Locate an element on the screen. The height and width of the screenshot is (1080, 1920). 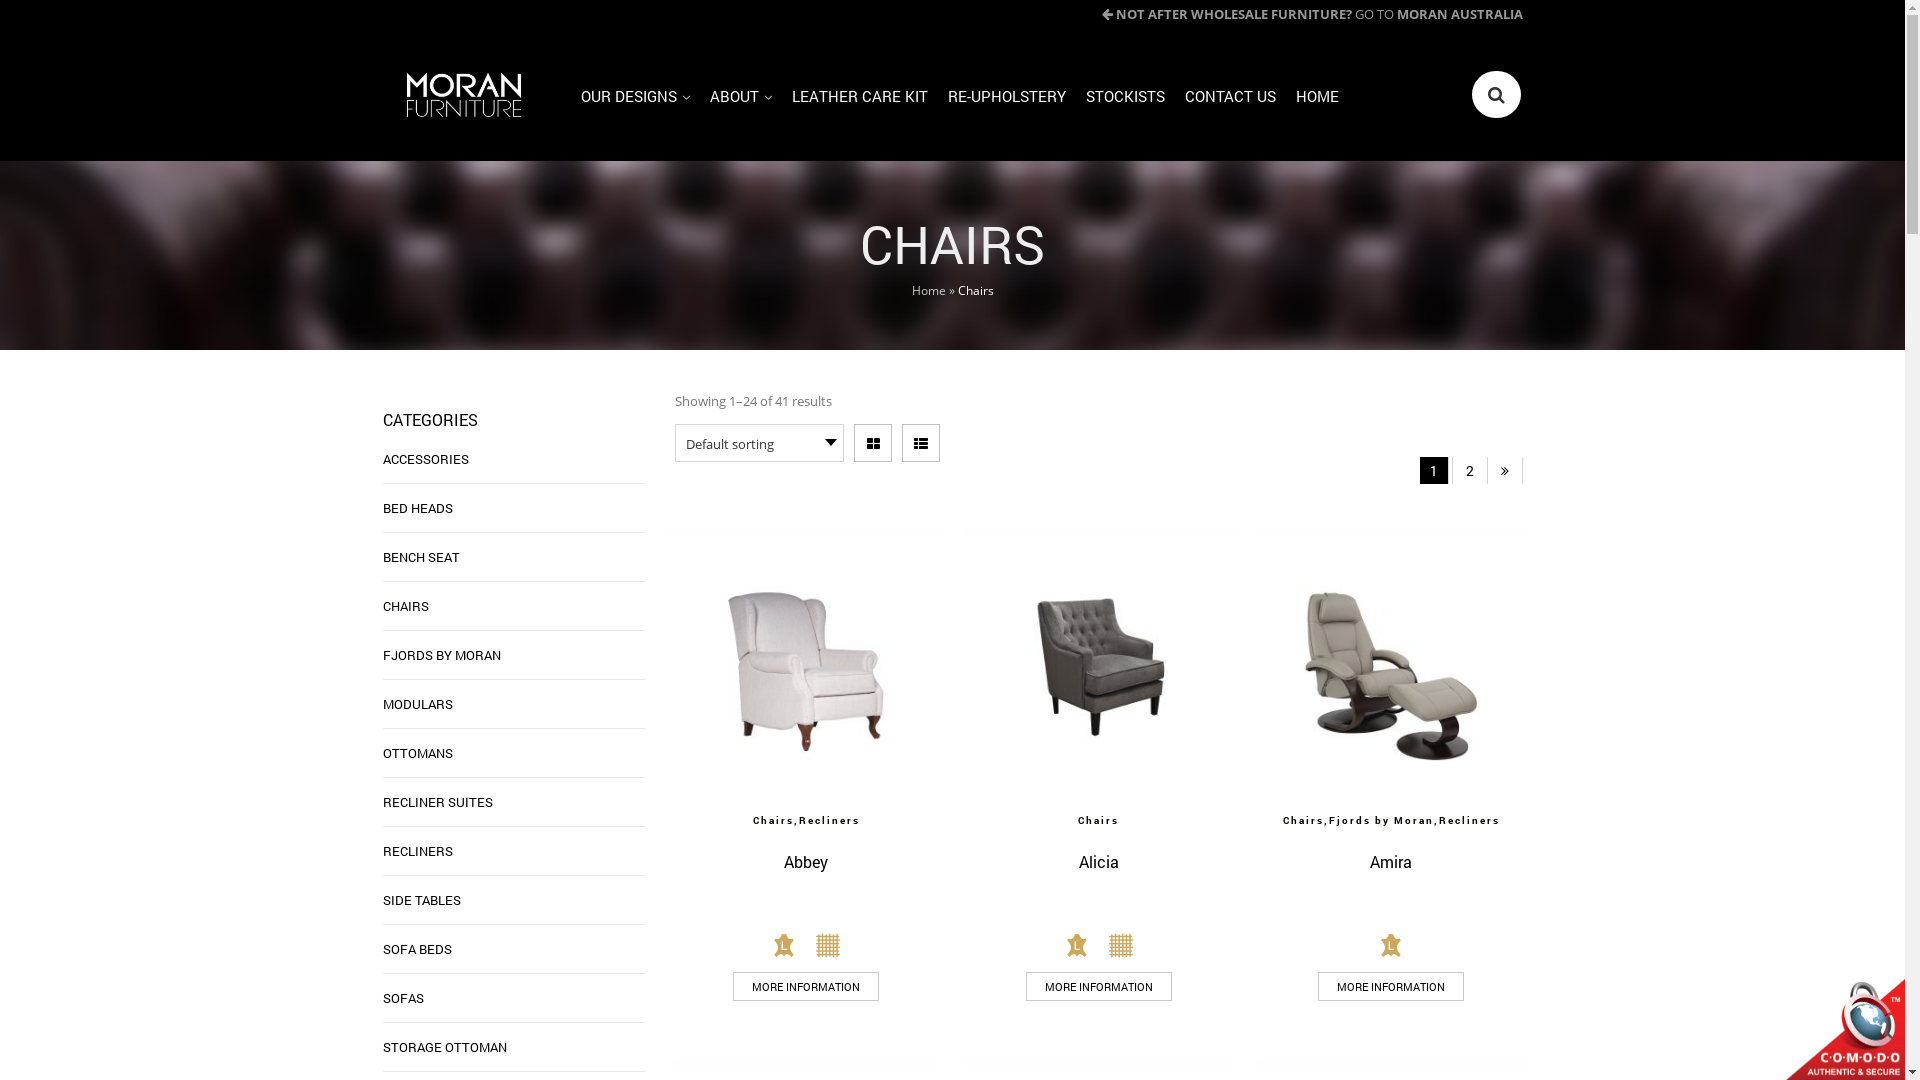
MORE INFORMATION is located at coordinates (1099, 986).